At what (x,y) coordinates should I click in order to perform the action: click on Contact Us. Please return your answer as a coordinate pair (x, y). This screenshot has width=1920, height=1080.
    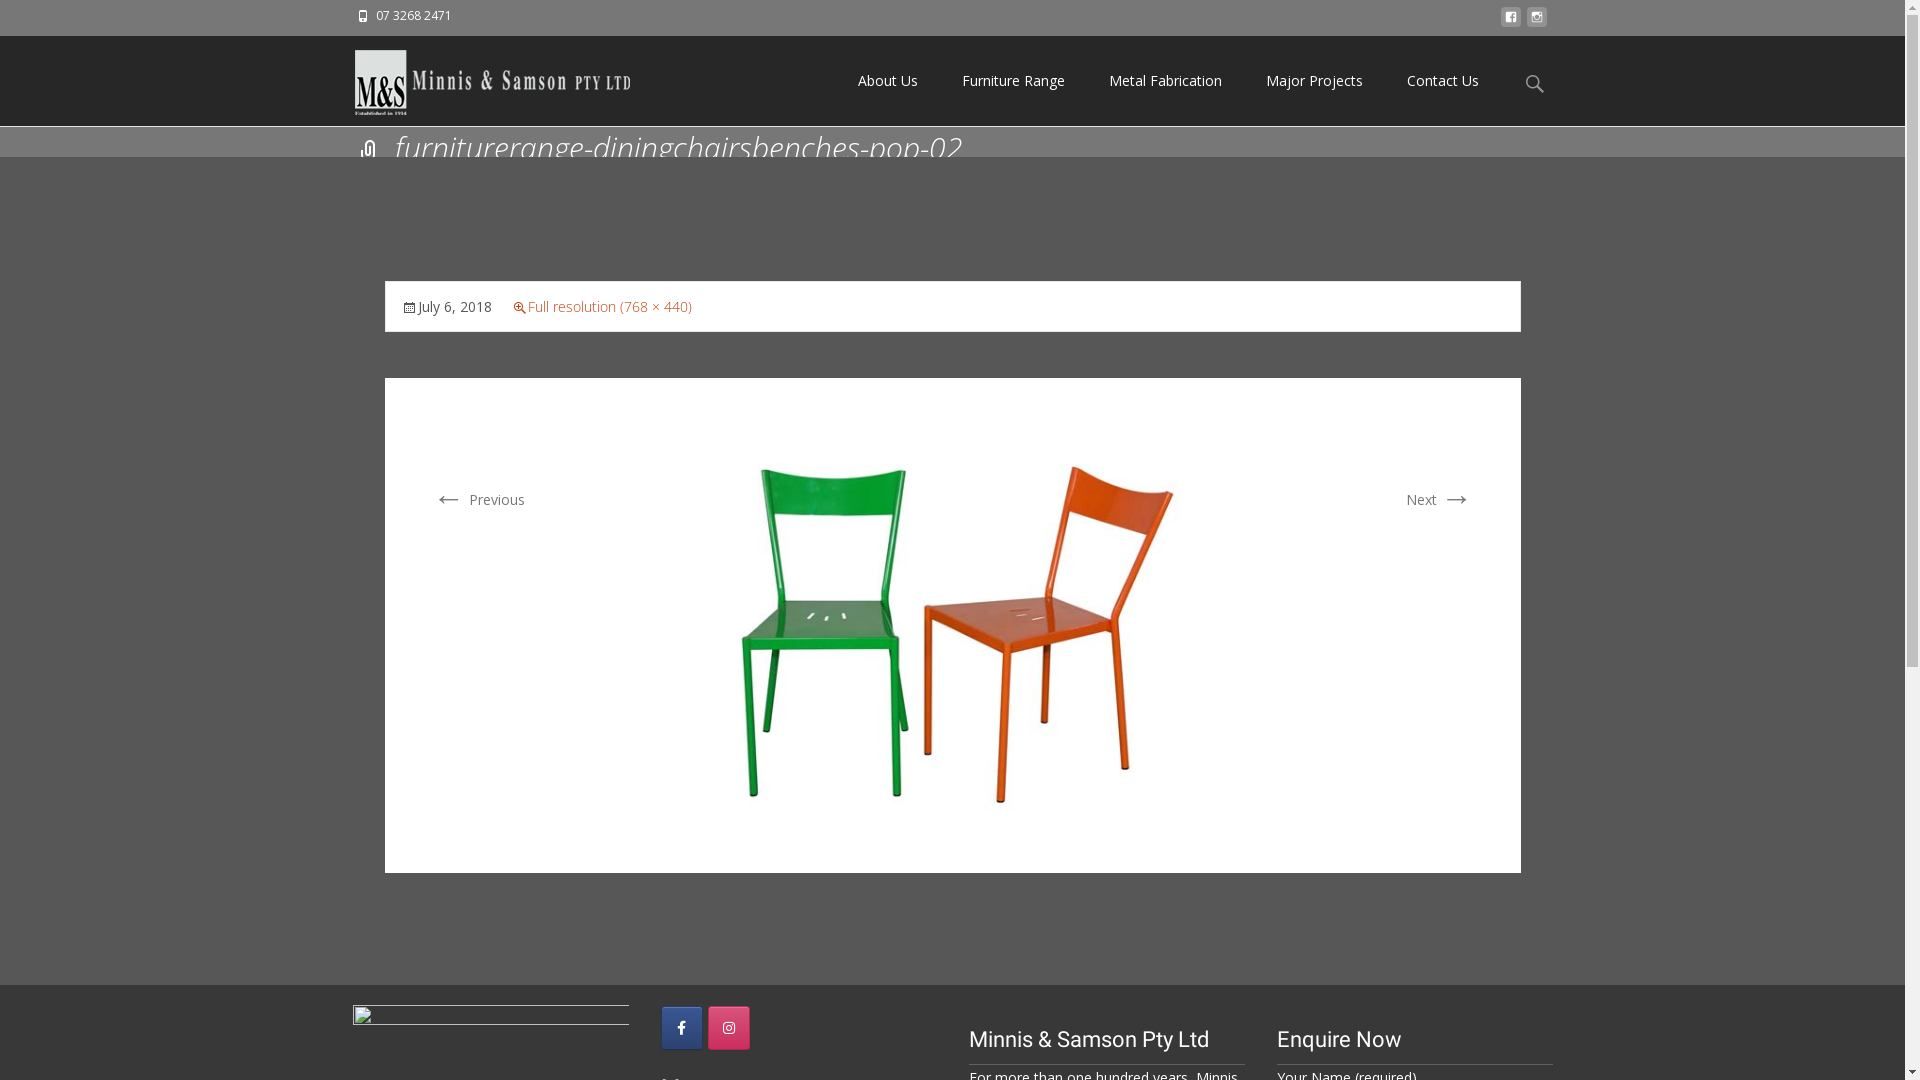
    Looking at the image, I should click on (1442, 81).